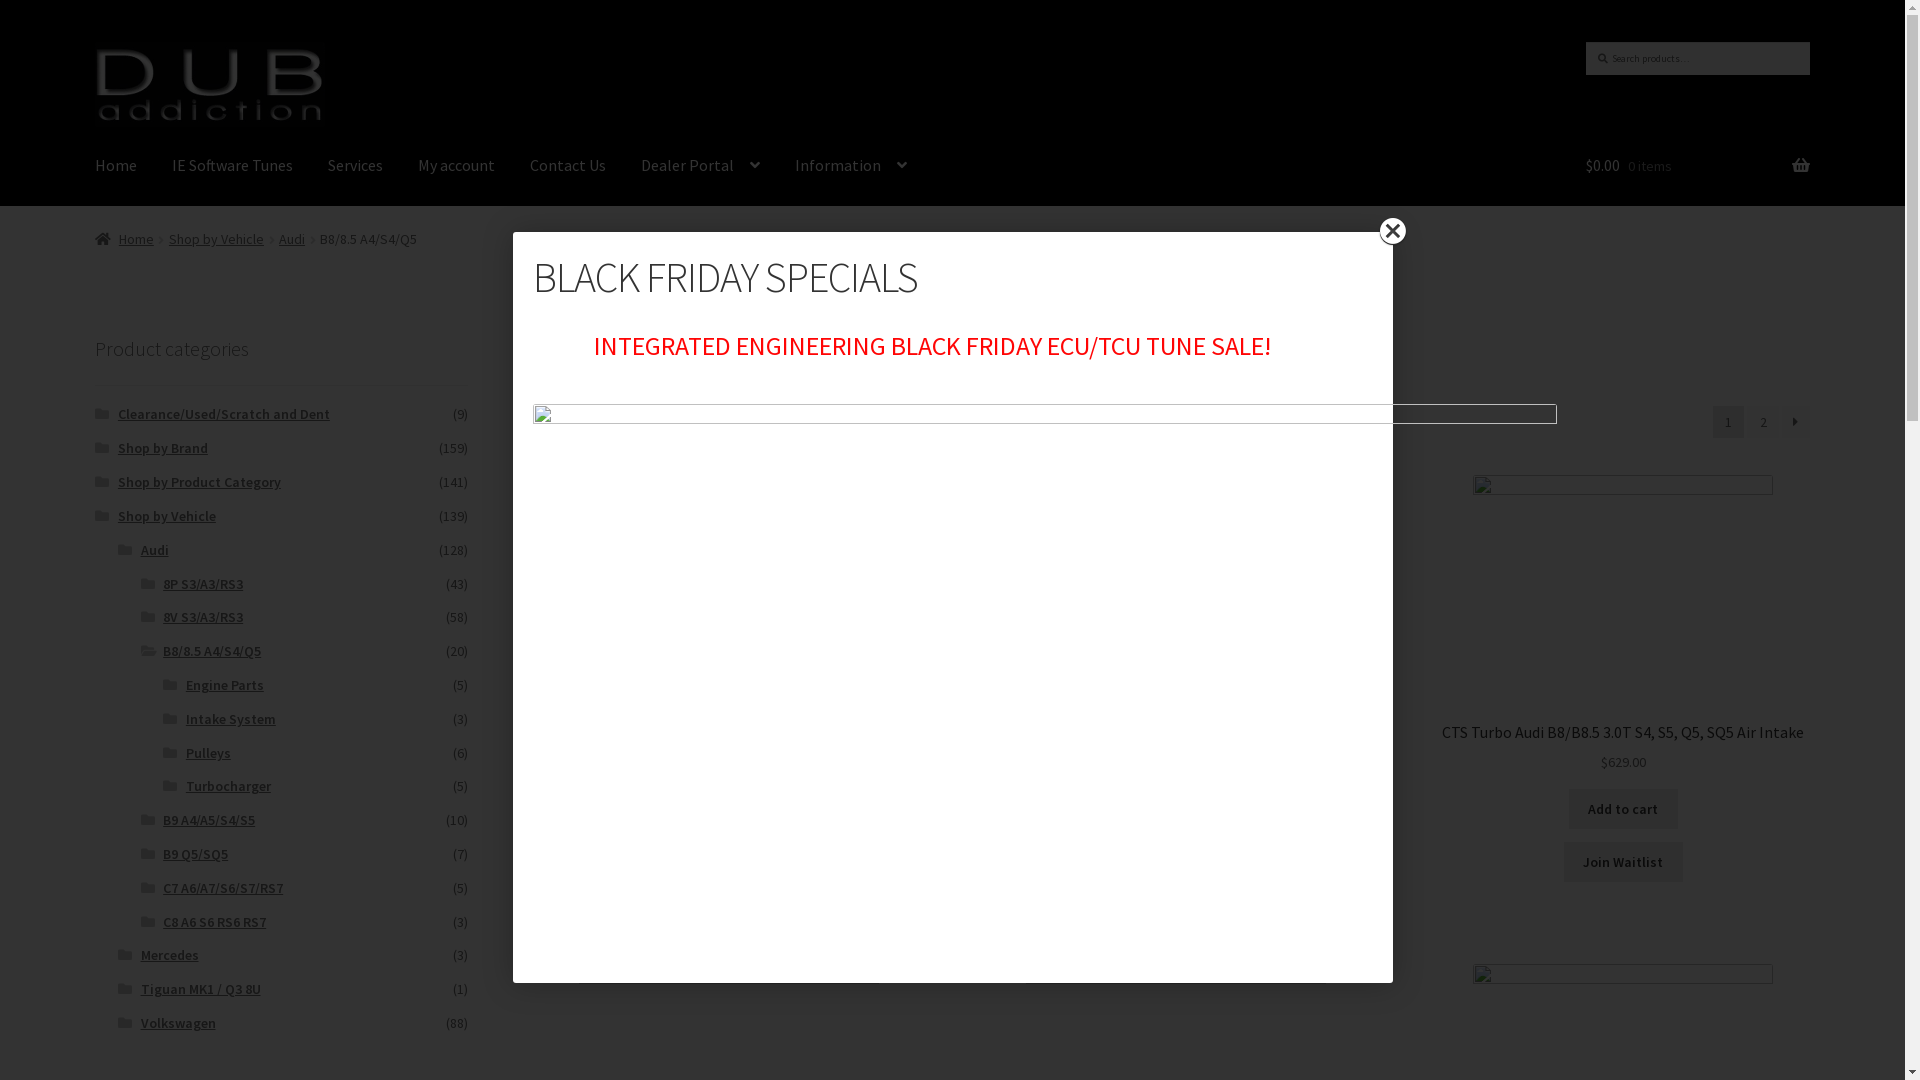 This screenshot has width=1920, height=1080. What do you see at coordinates (729, 829) in the screenshot?
I see `Add to cart` at bounding box center [729, 829].